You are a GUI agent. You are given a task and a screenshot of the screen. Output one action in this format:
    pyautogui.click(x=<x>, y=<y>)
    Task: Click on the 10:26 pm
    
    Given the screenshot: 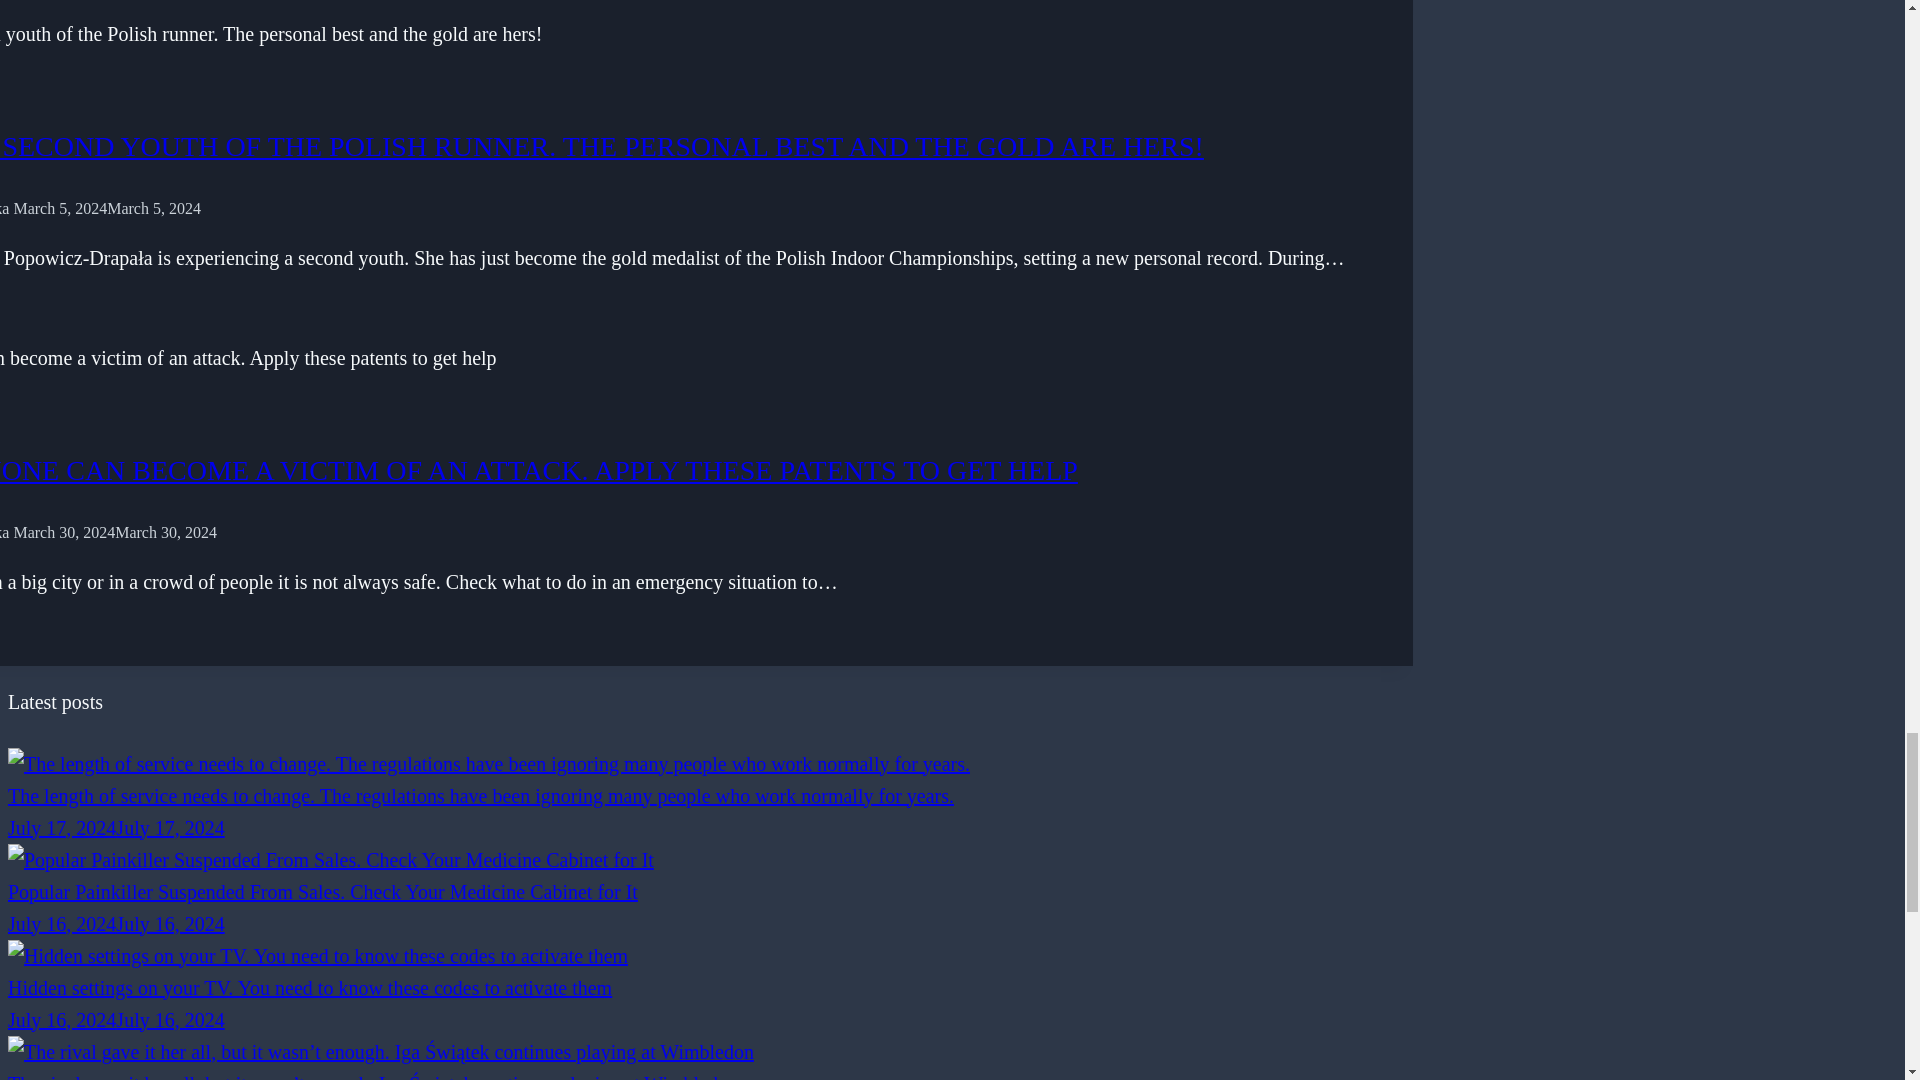 What is the action you would take?
    pyautogui.click(x=116, y=1020)
    